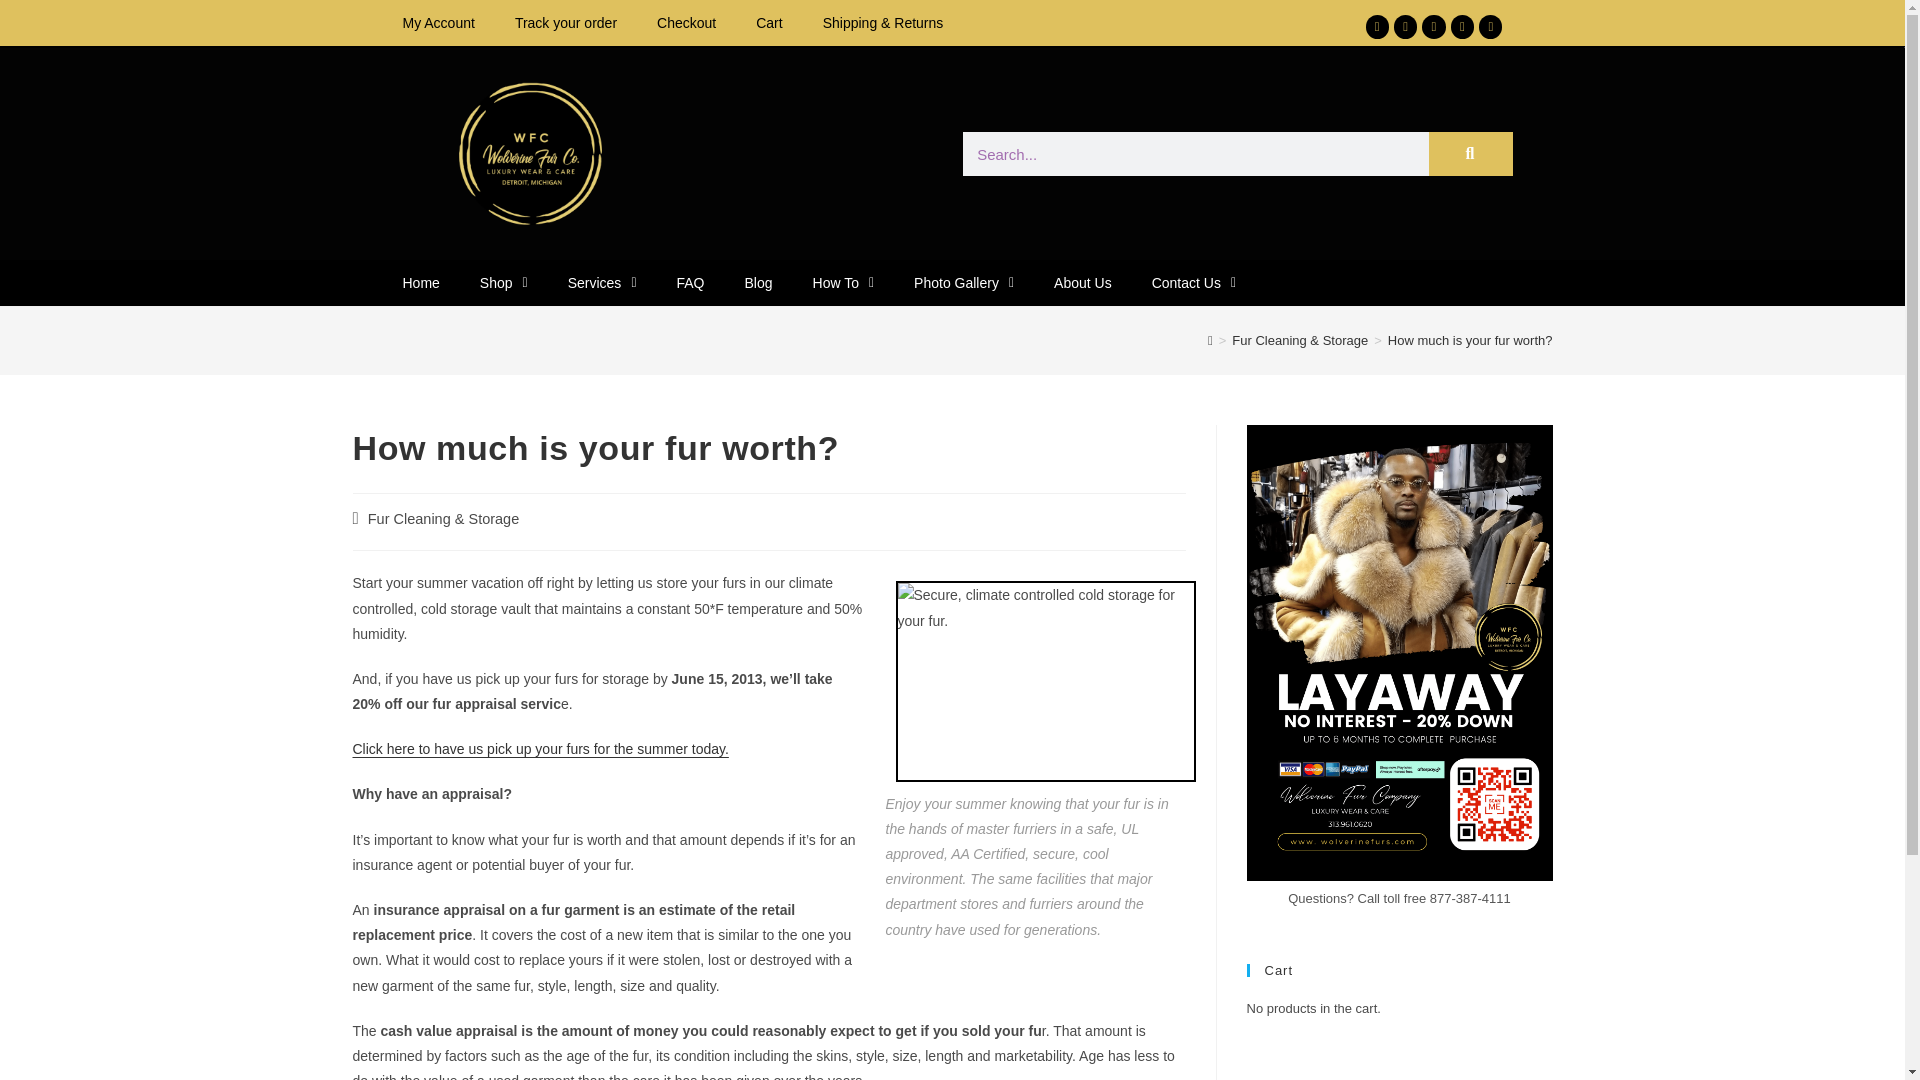  I want to click on Services, so click(602, 282).